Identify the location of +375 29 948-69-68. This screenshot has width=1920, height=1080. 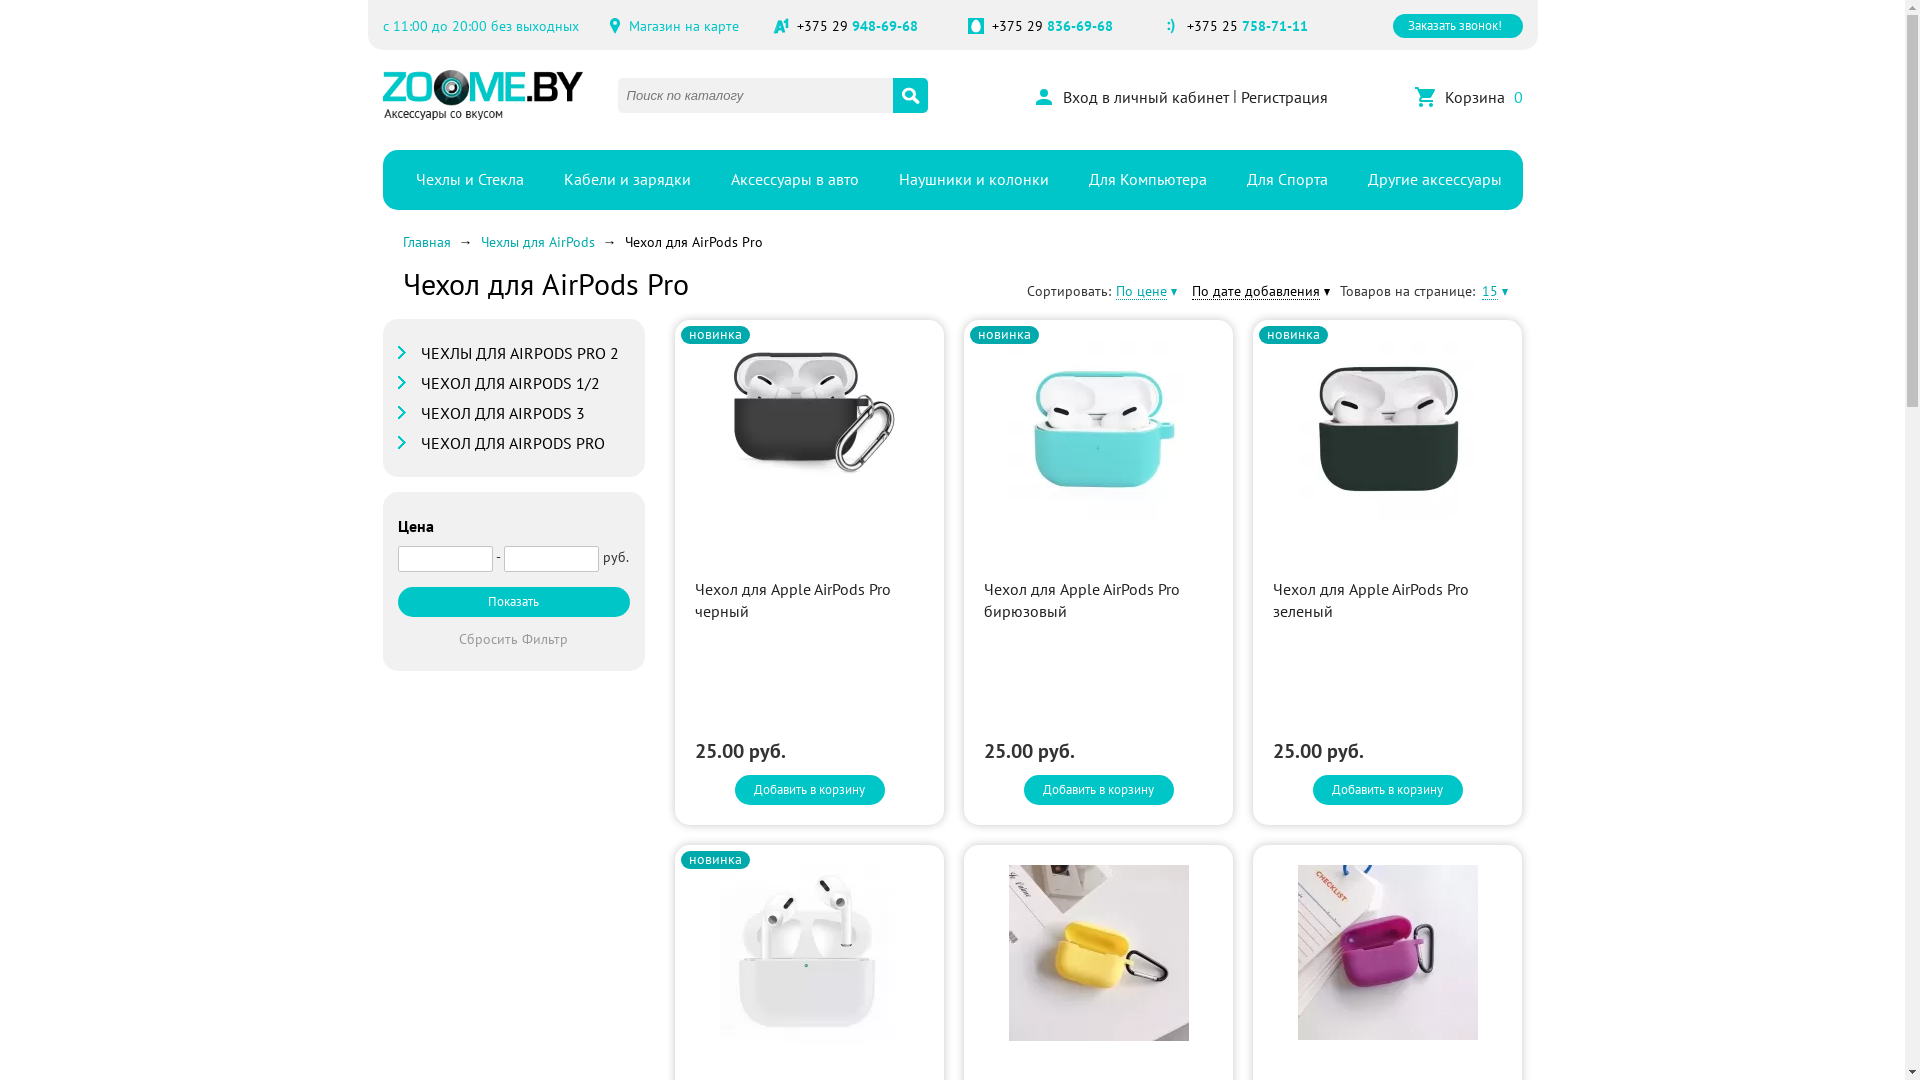
(856, 26).